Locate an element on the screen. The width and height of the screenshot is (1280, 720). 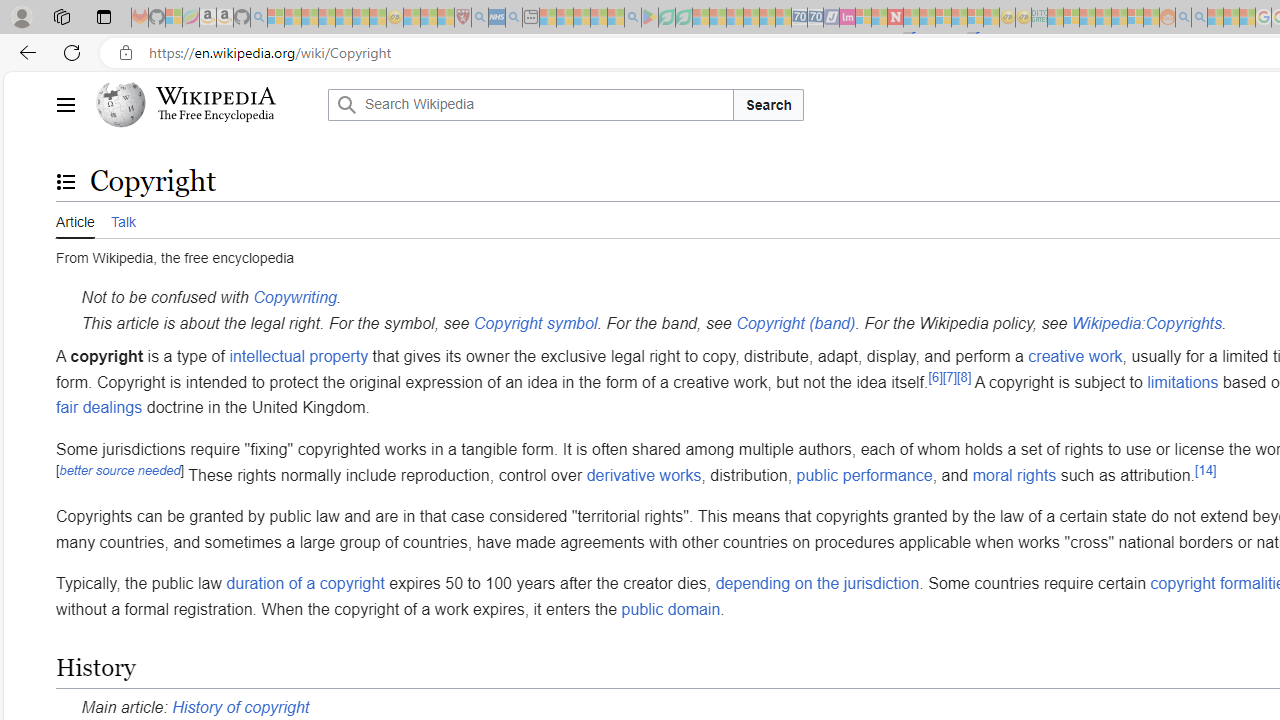
[7] is located at coordinates (950, 376).